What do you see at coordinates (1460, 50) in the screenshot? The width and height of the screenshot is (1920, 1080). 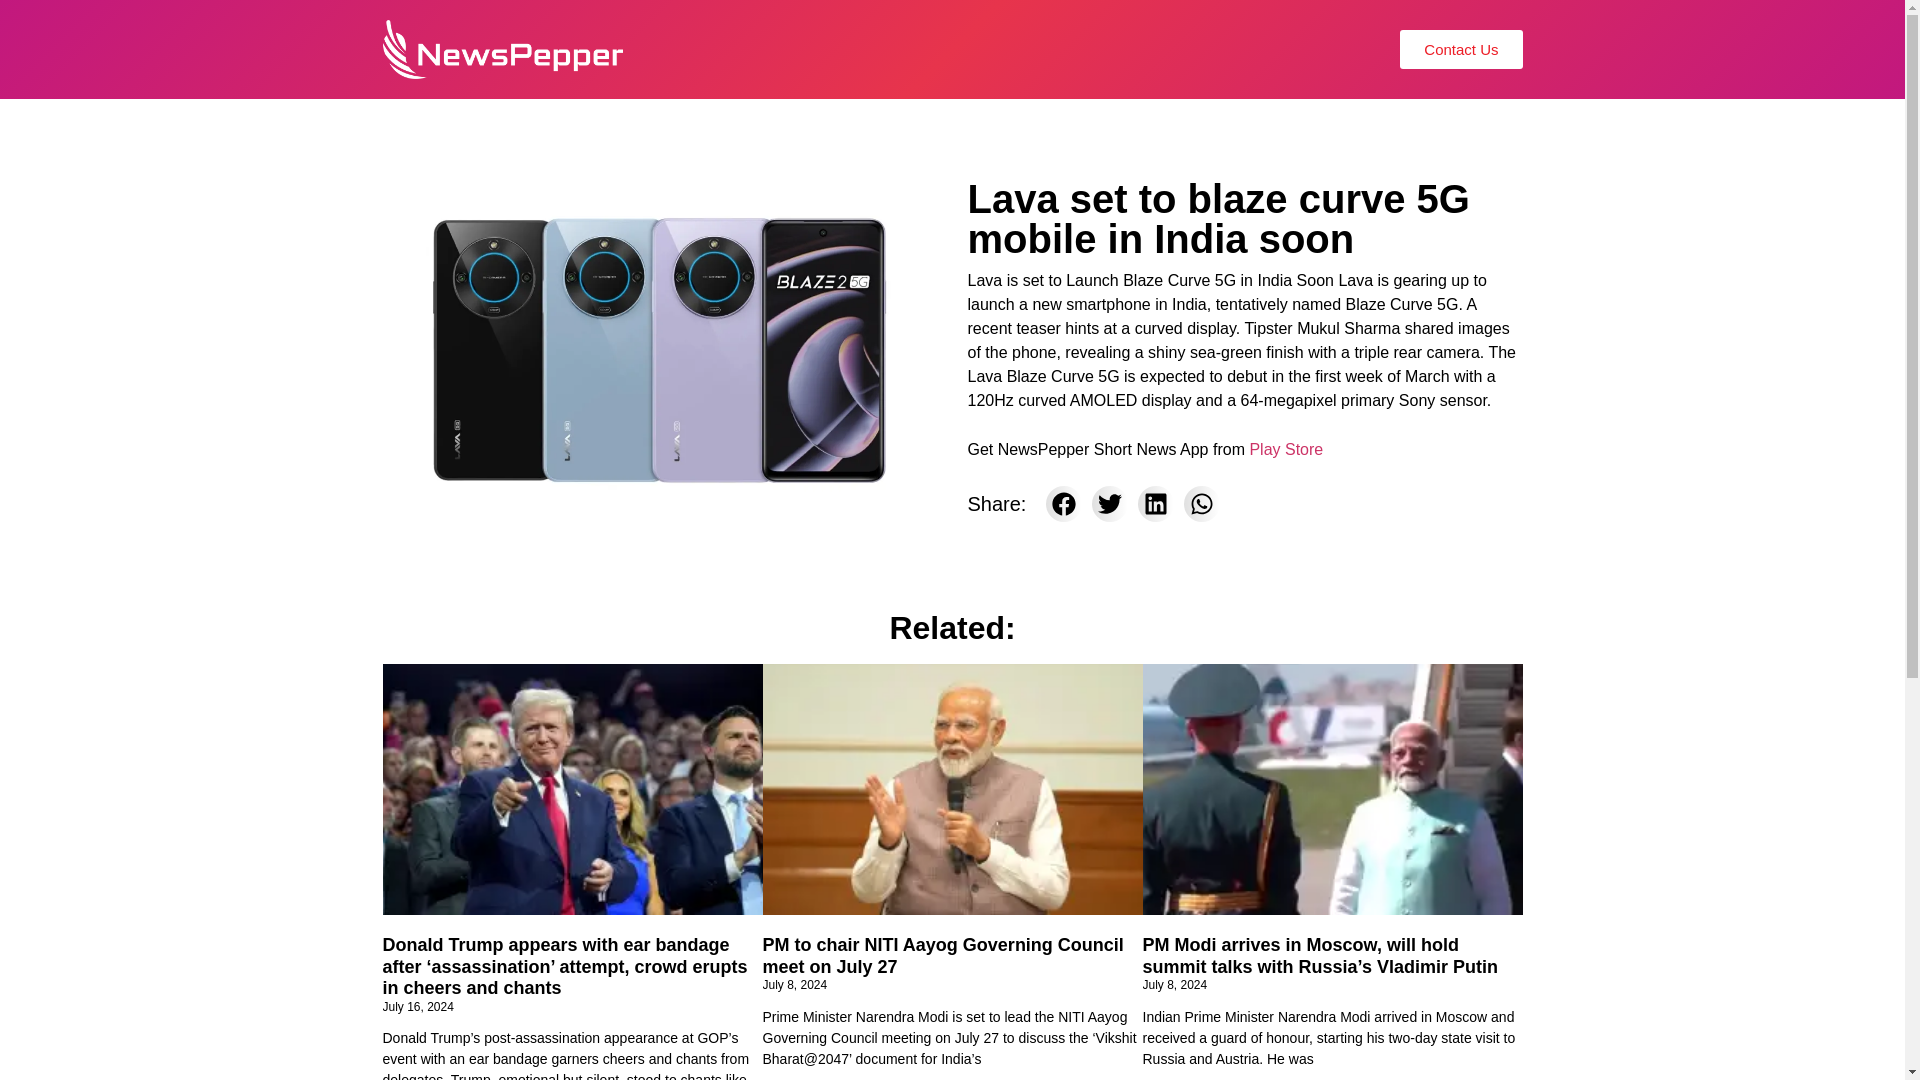 I see `Contact Us` at bounding box center [1460, 50].